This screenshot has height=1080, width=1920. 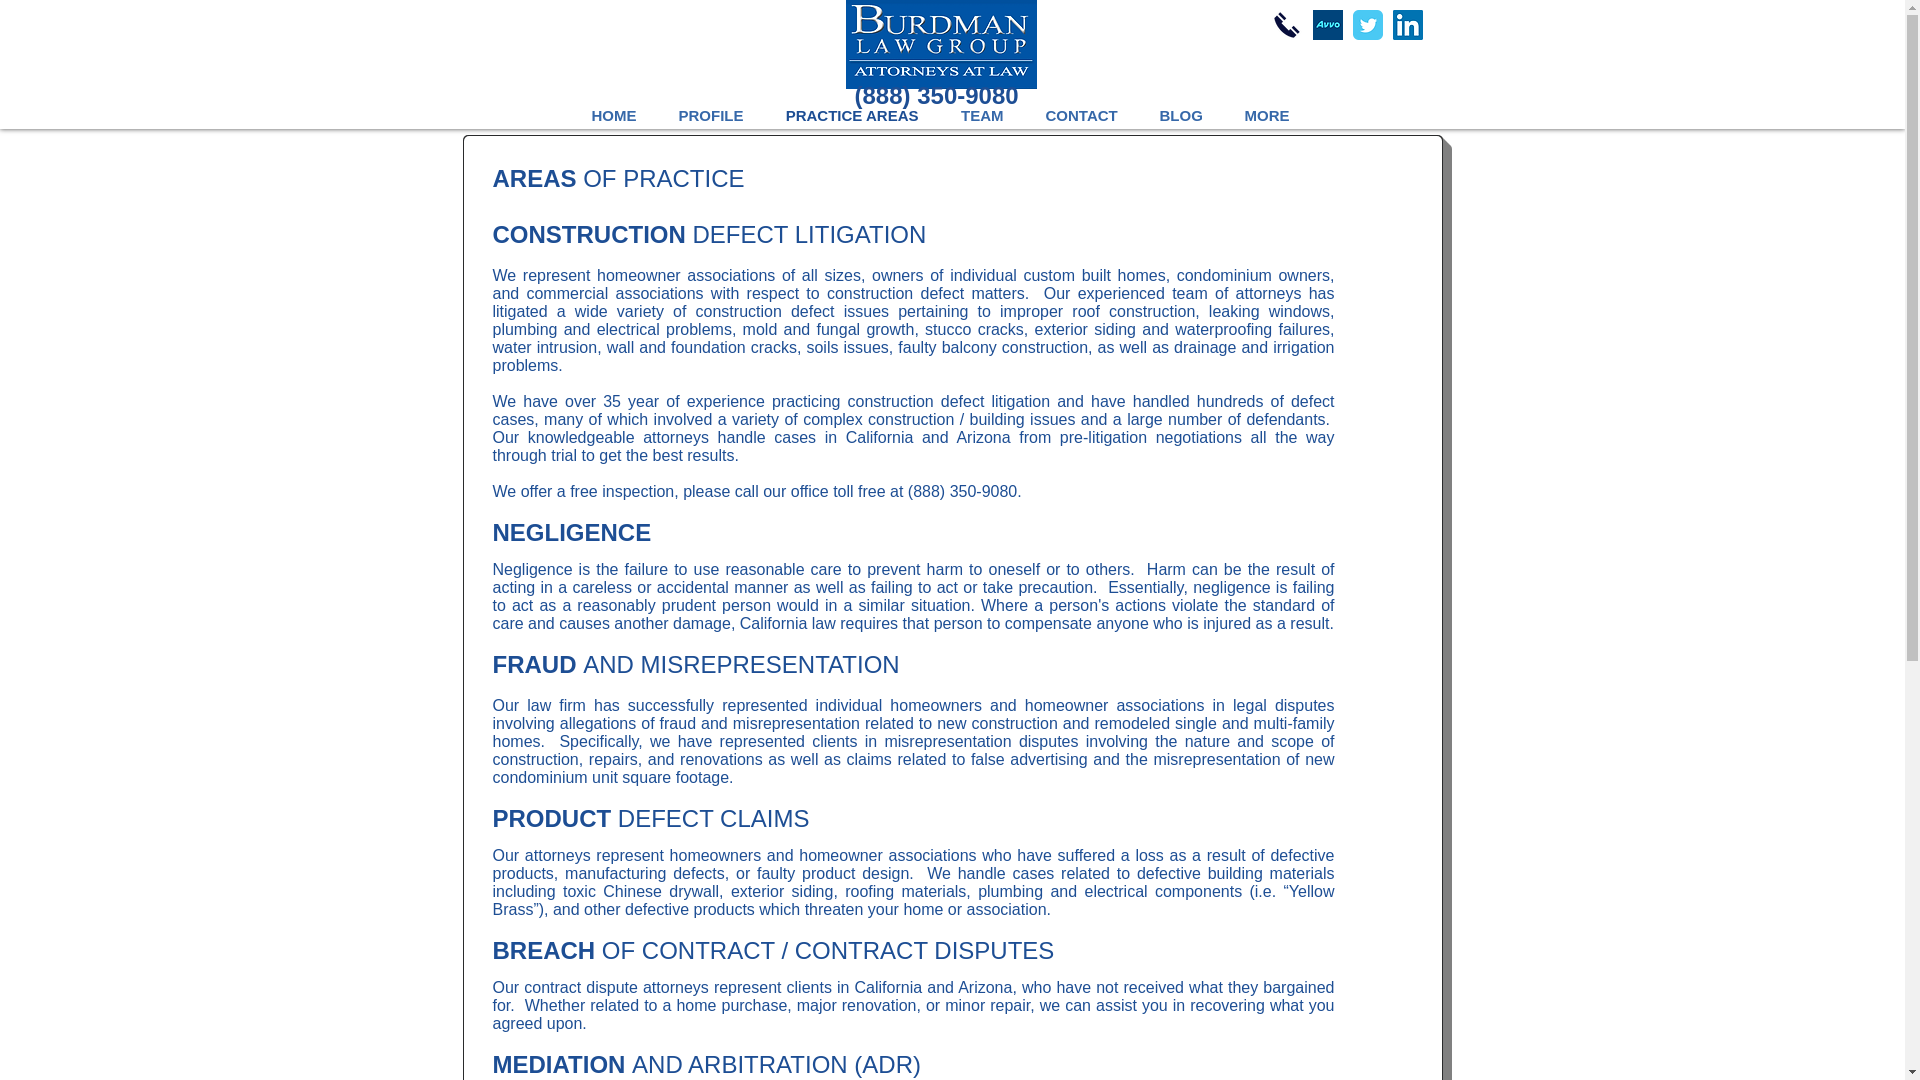 I want to click on CONTACT, so click(x=1080, y=114).